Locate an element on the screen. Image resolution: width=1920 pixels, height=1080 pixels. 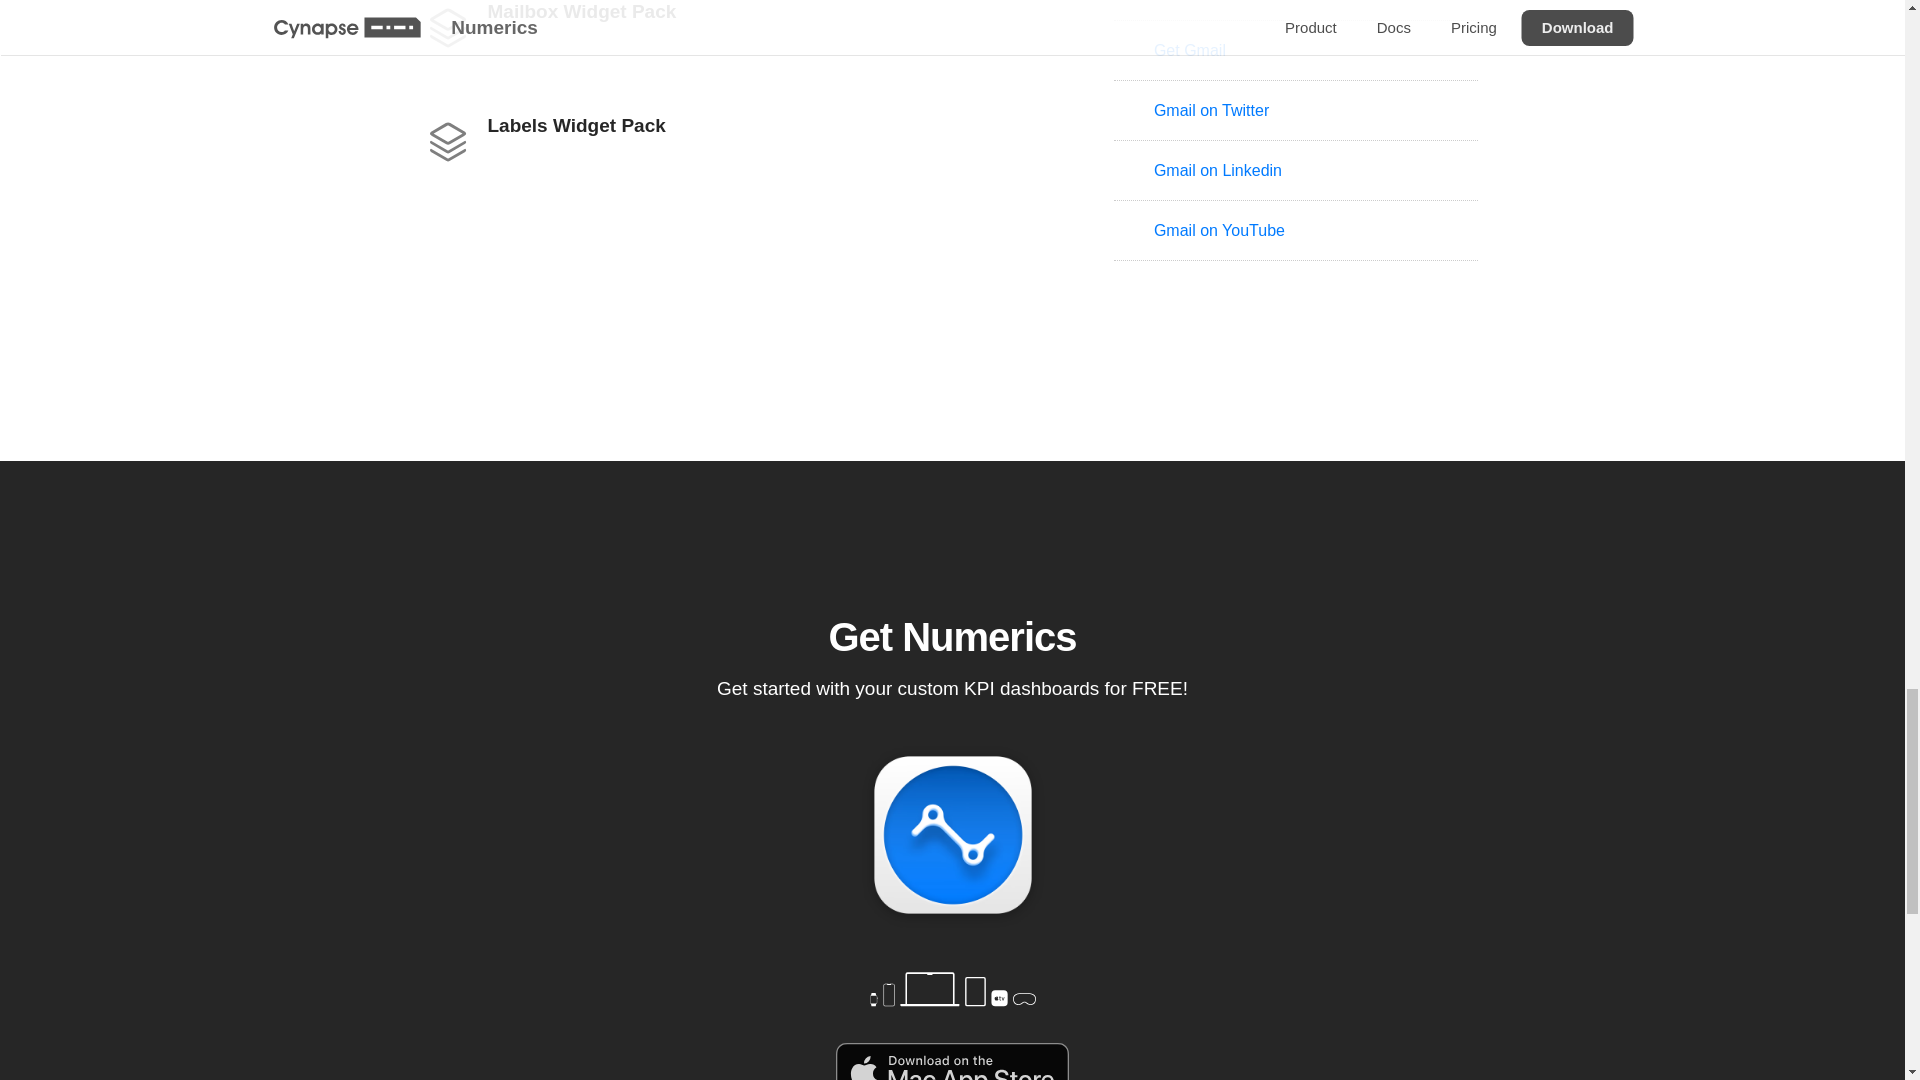
Gmail on Linkedin is located at coordinates (720, 26).